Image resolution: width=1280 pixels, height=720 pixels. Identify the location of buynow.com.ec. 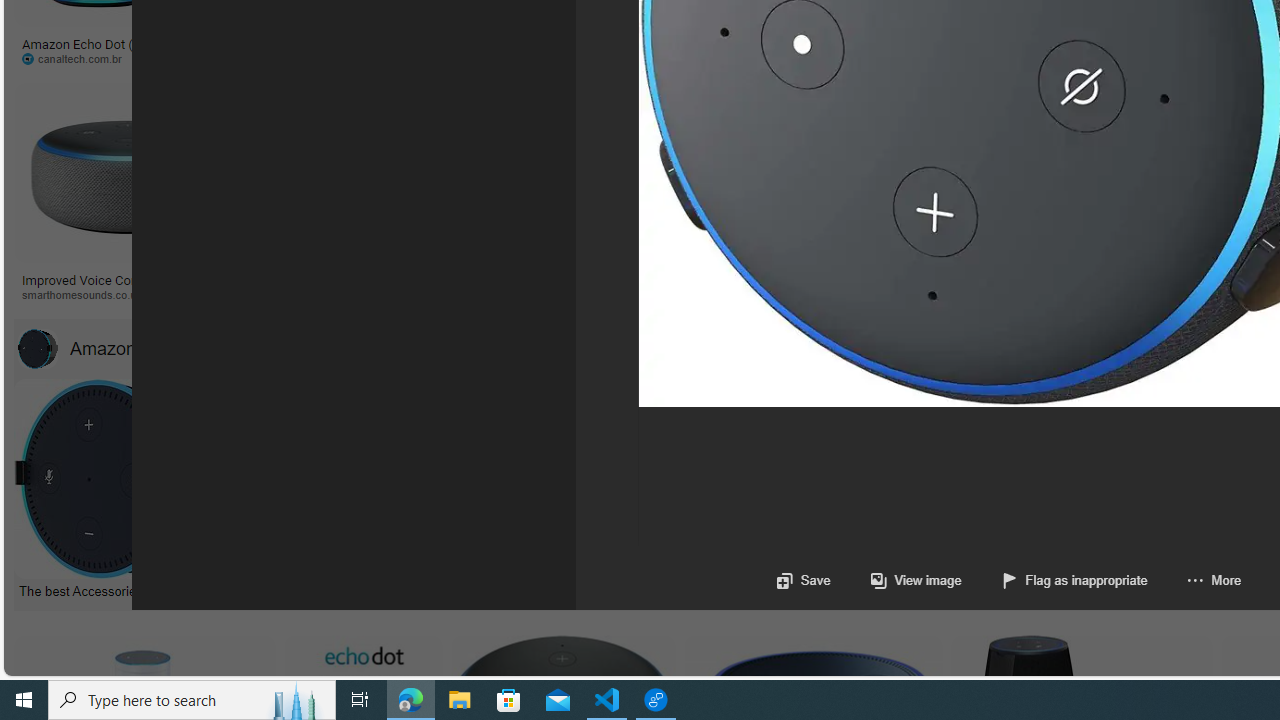
(1118, 58).